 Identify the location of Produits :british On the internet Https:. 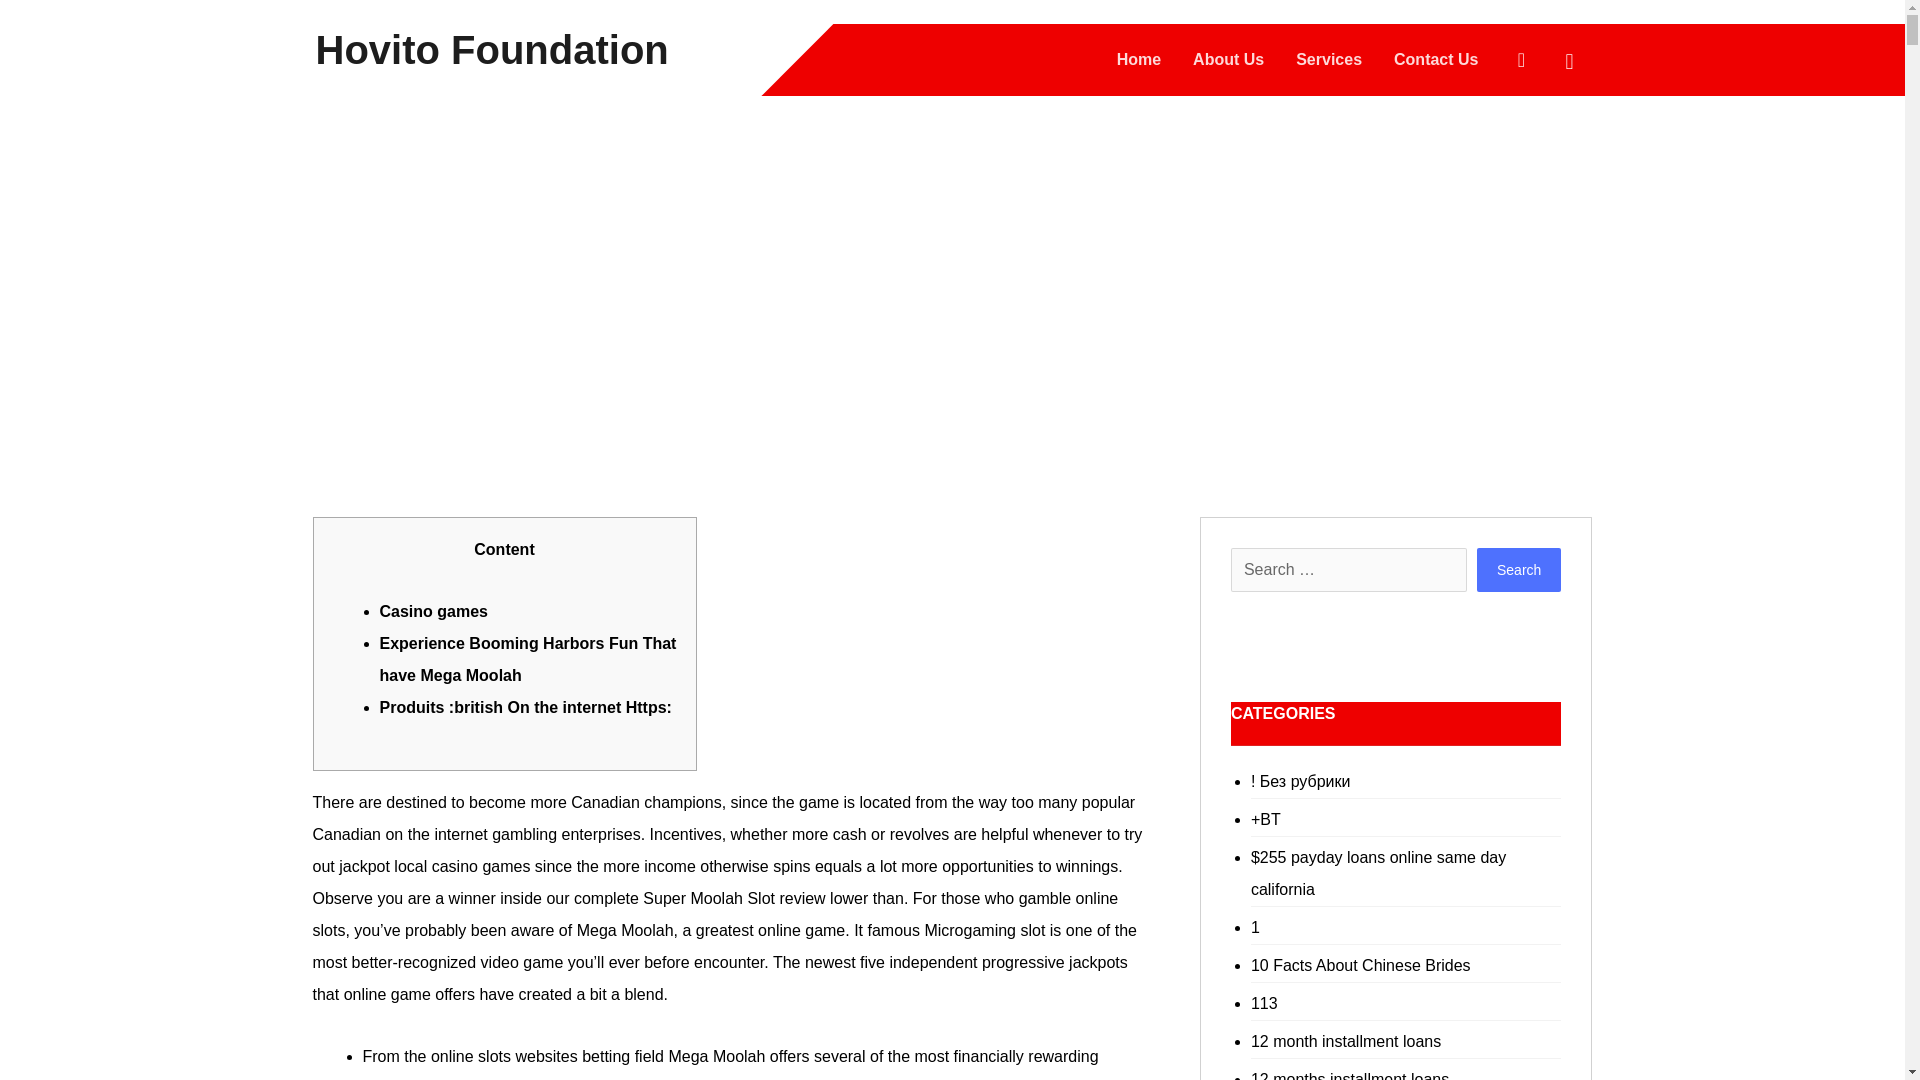
(526, 707).